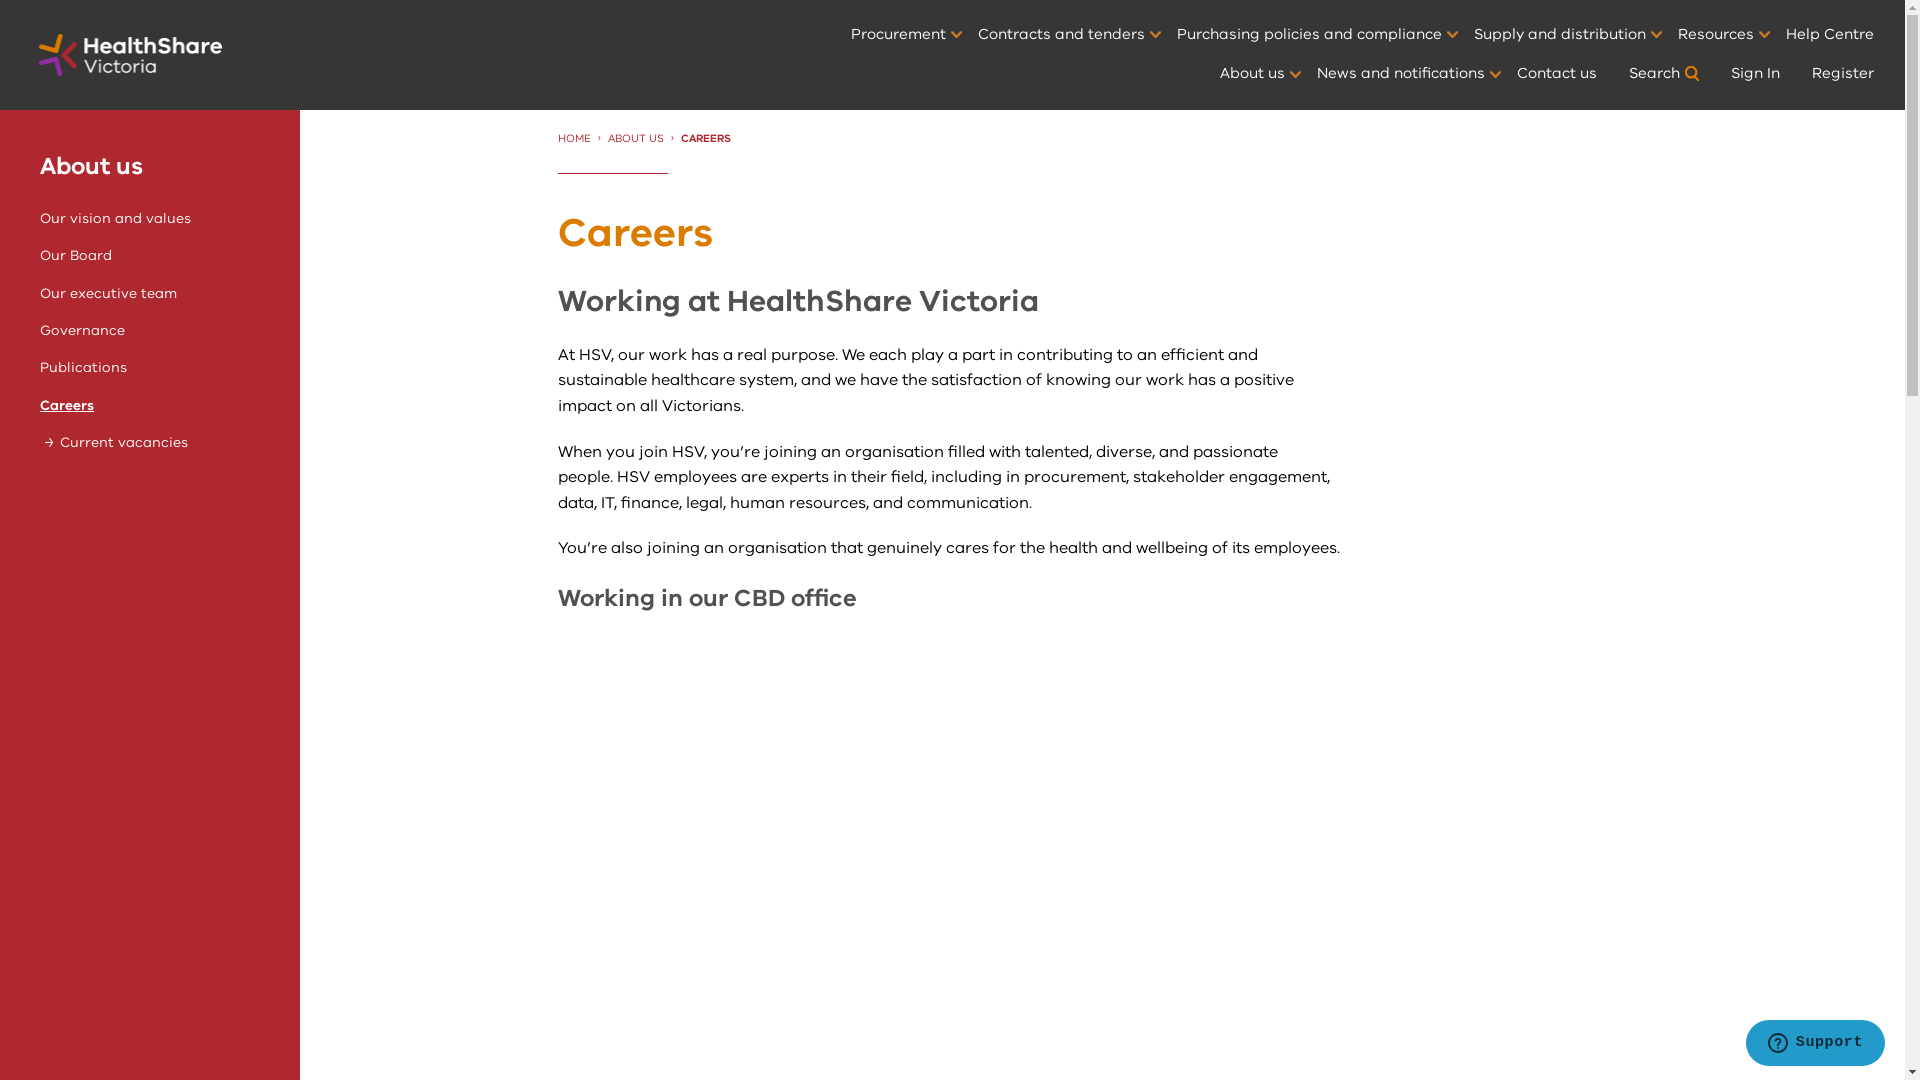 The height and width of the screenshot is (1080, 1920). Describe the element at coordinates (636, 138) in the screenshot. I see `ABOUT US` at that location.